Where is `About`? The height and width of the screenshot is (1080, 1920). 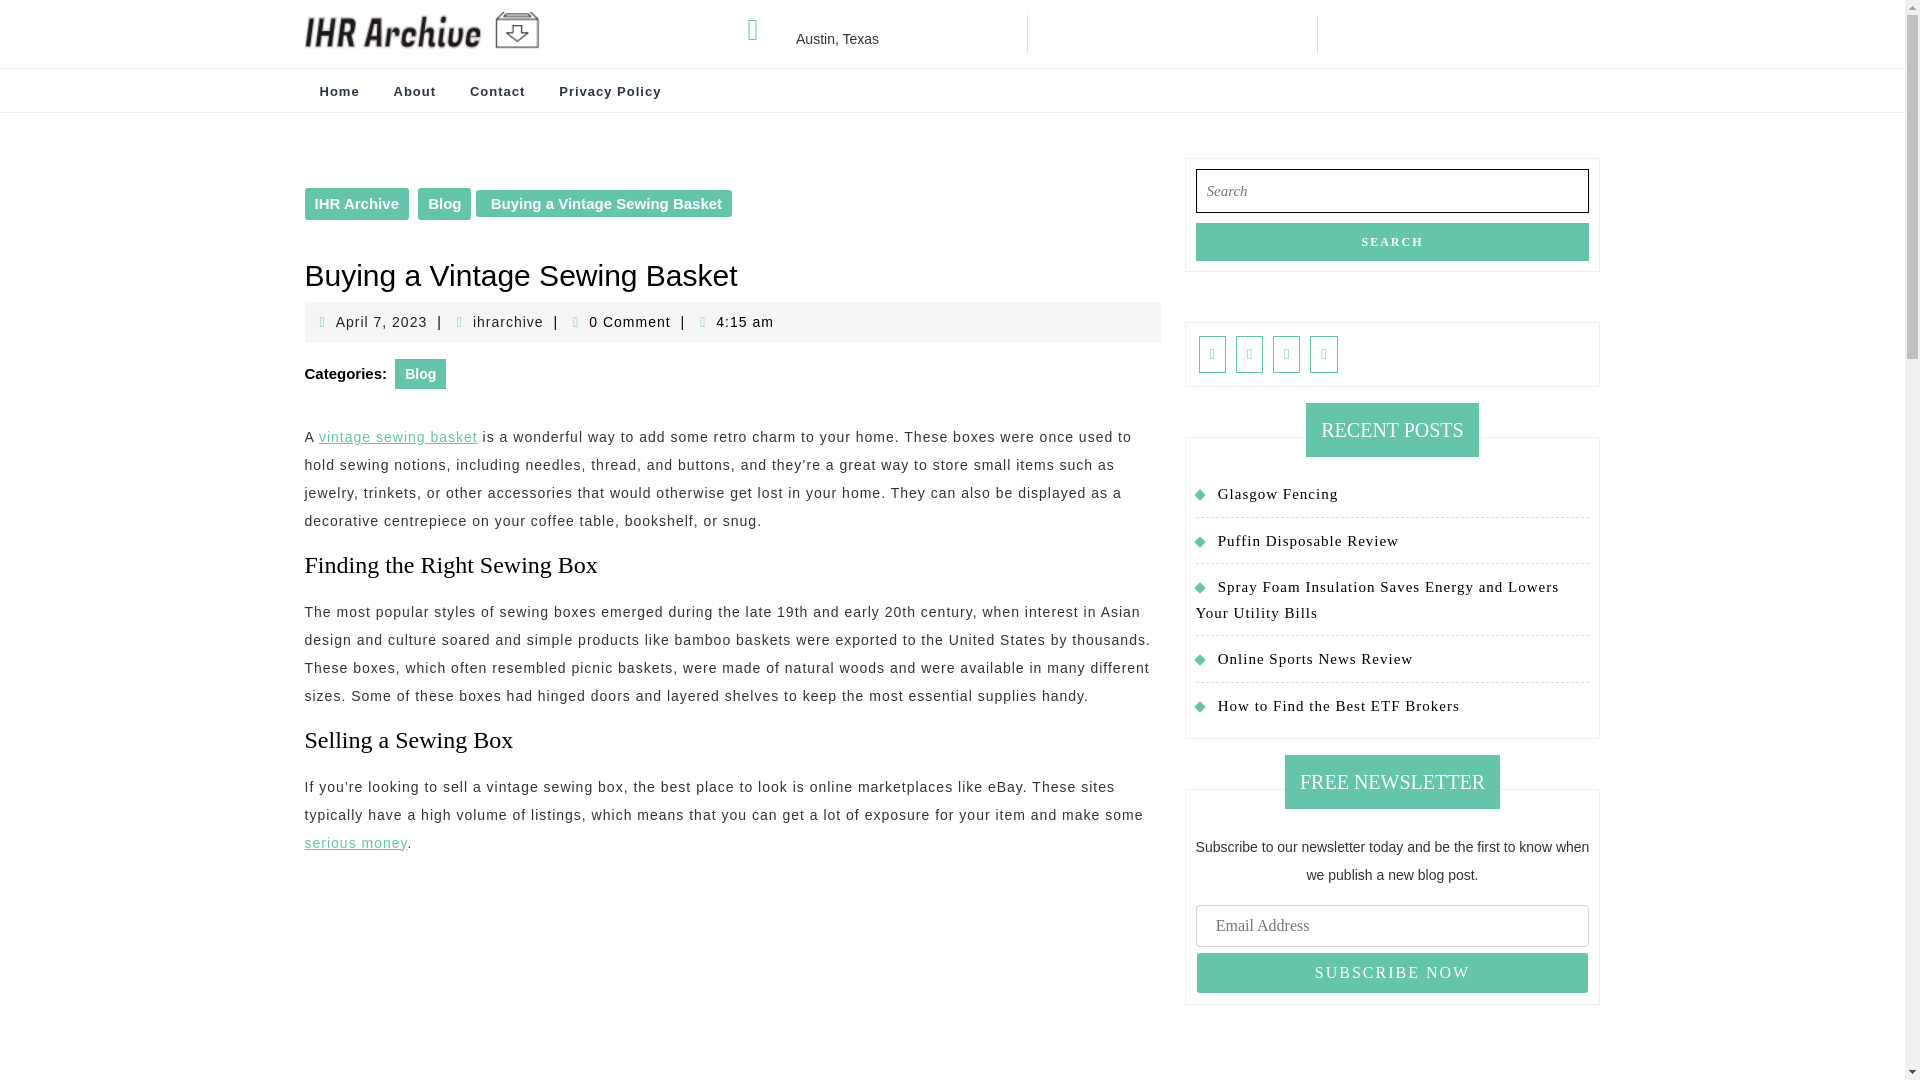
About is located at coordinates (1392, 242).